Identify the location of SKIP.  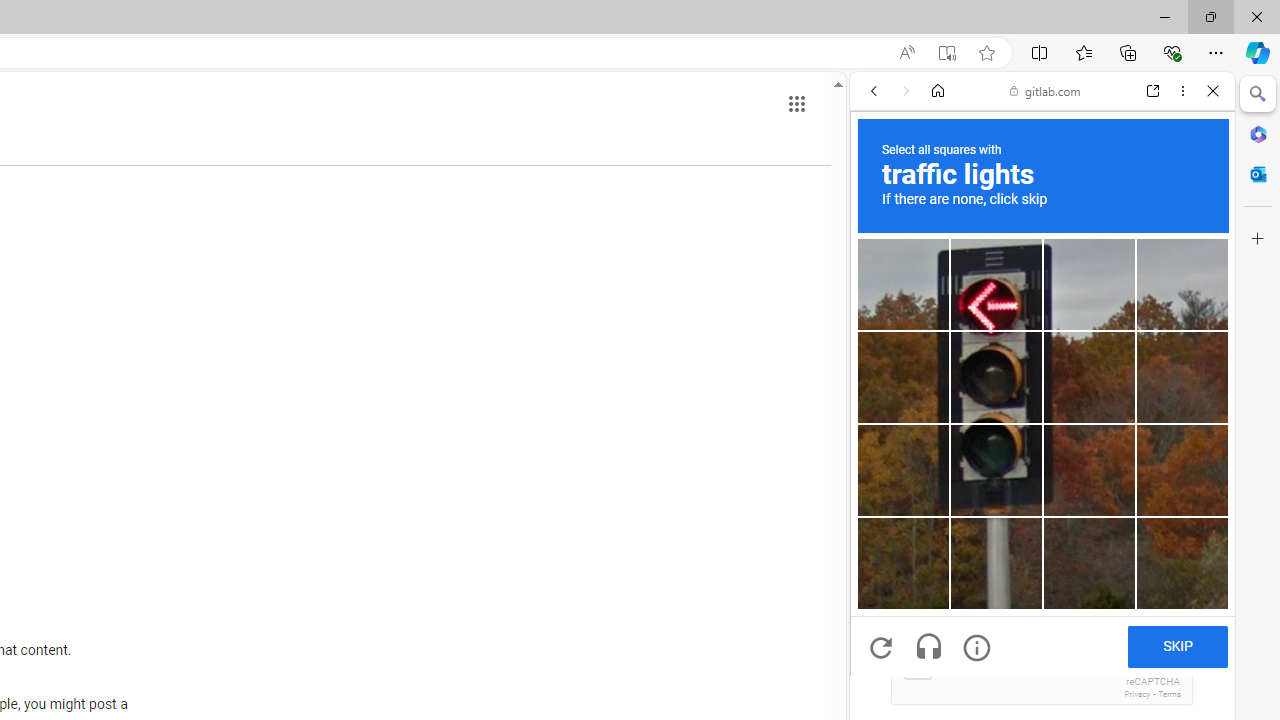
(1177, 646).